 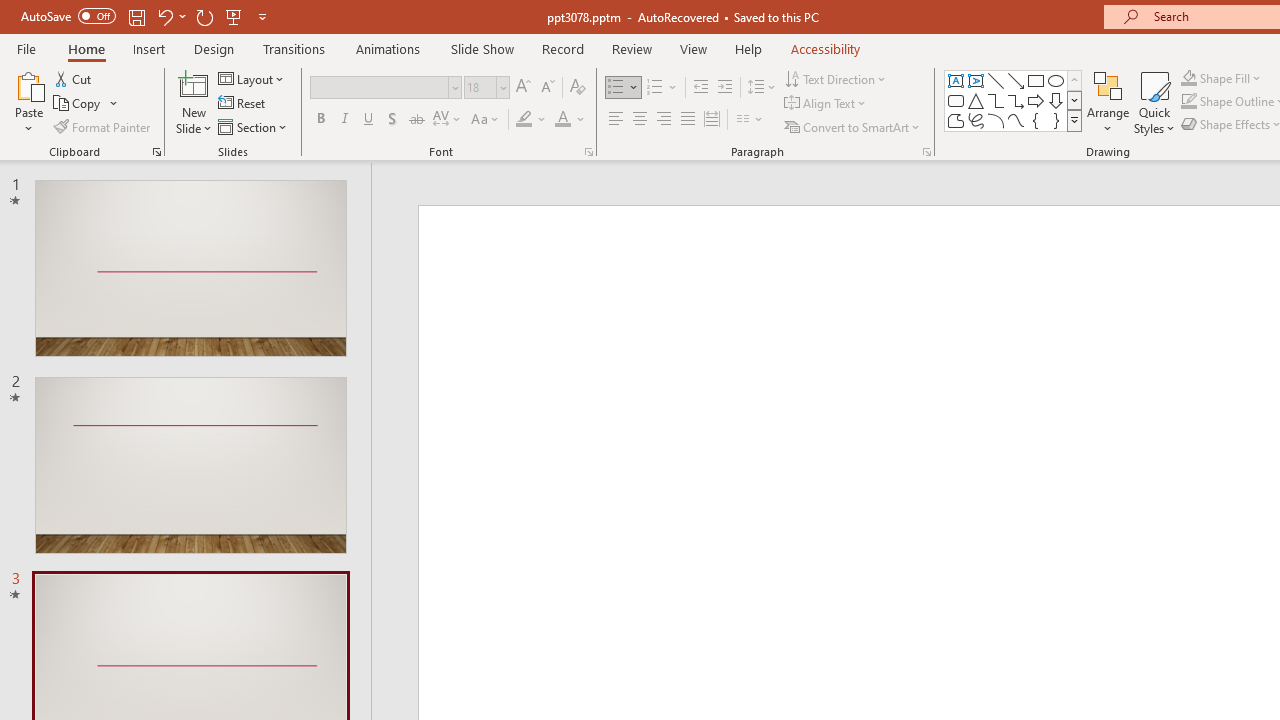 What do you see at coordinates (1188, 78) in the screenshot?
I see `Shape Fill Dark Green, Accent 2` at bounding box center [1188, 78].